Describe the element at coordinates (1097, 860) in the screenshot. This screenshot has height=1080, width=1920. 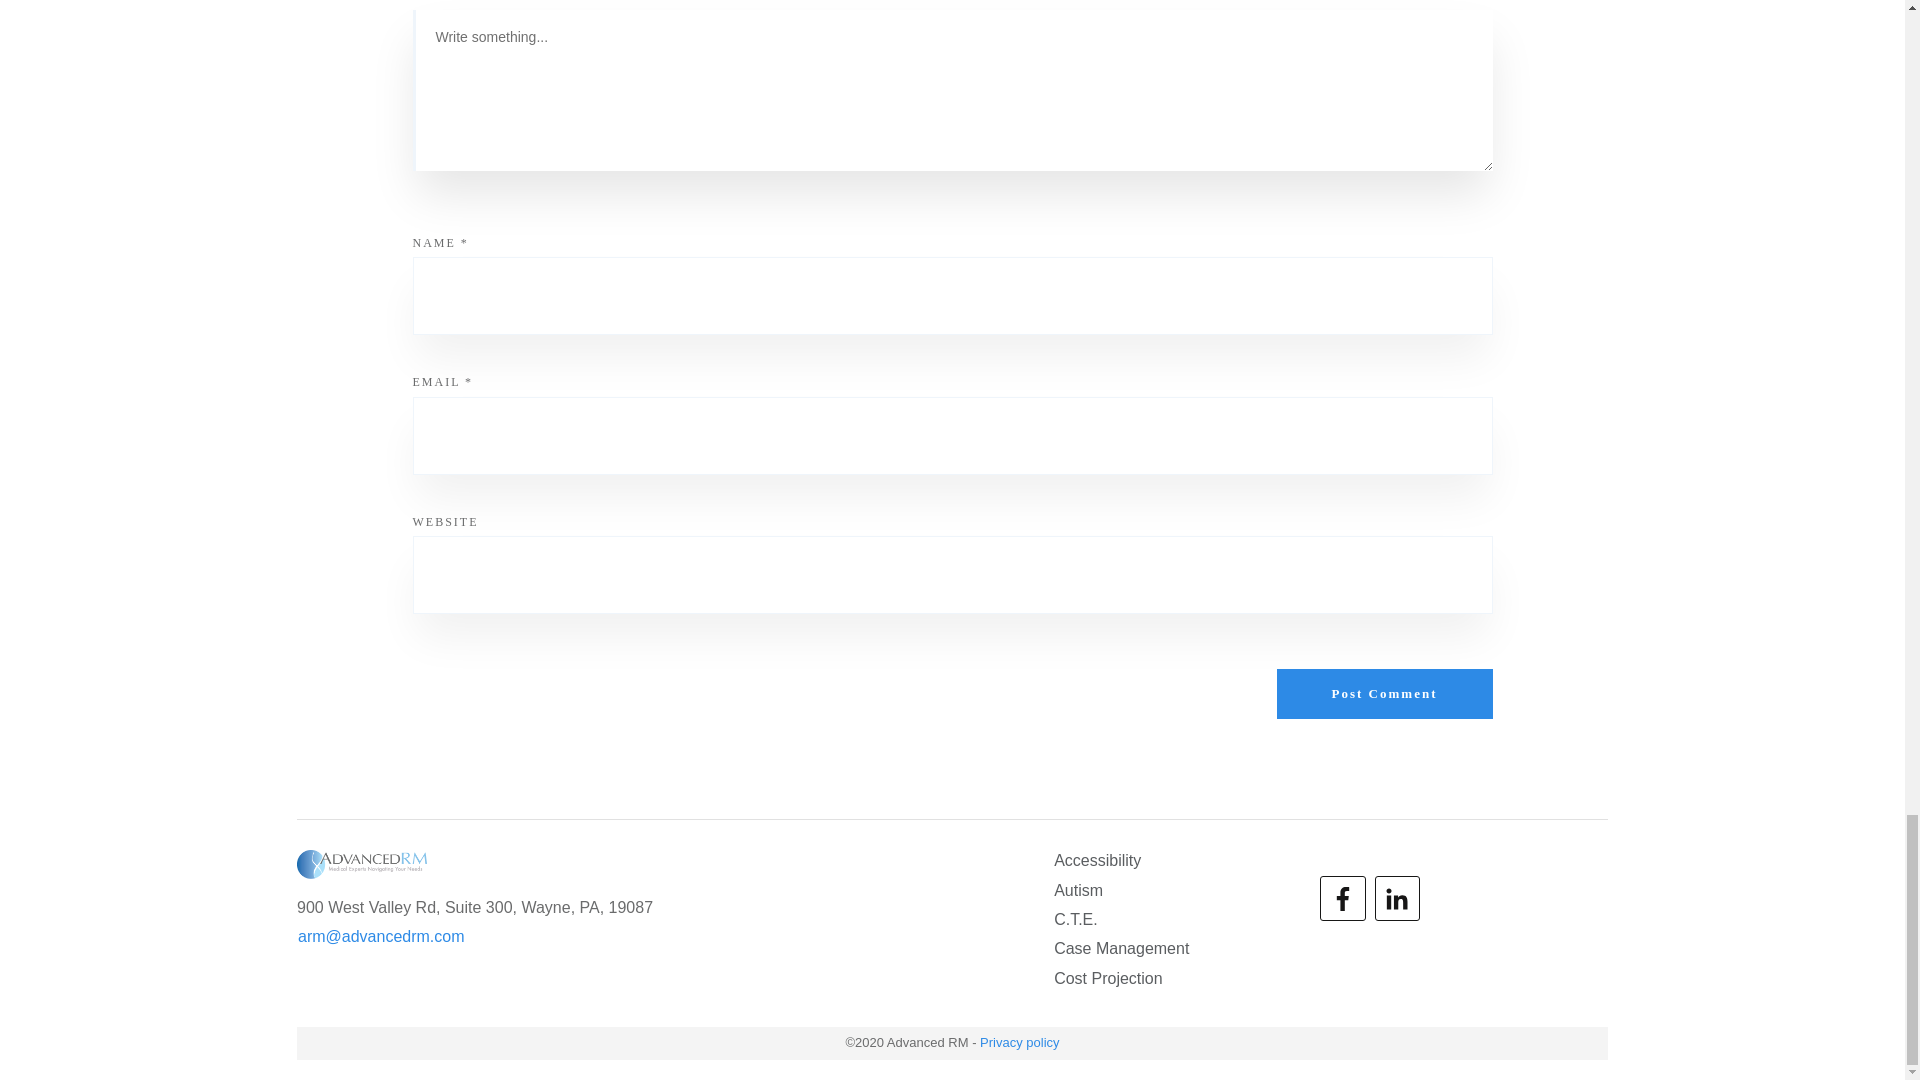
I see `Accessibility` at that location.